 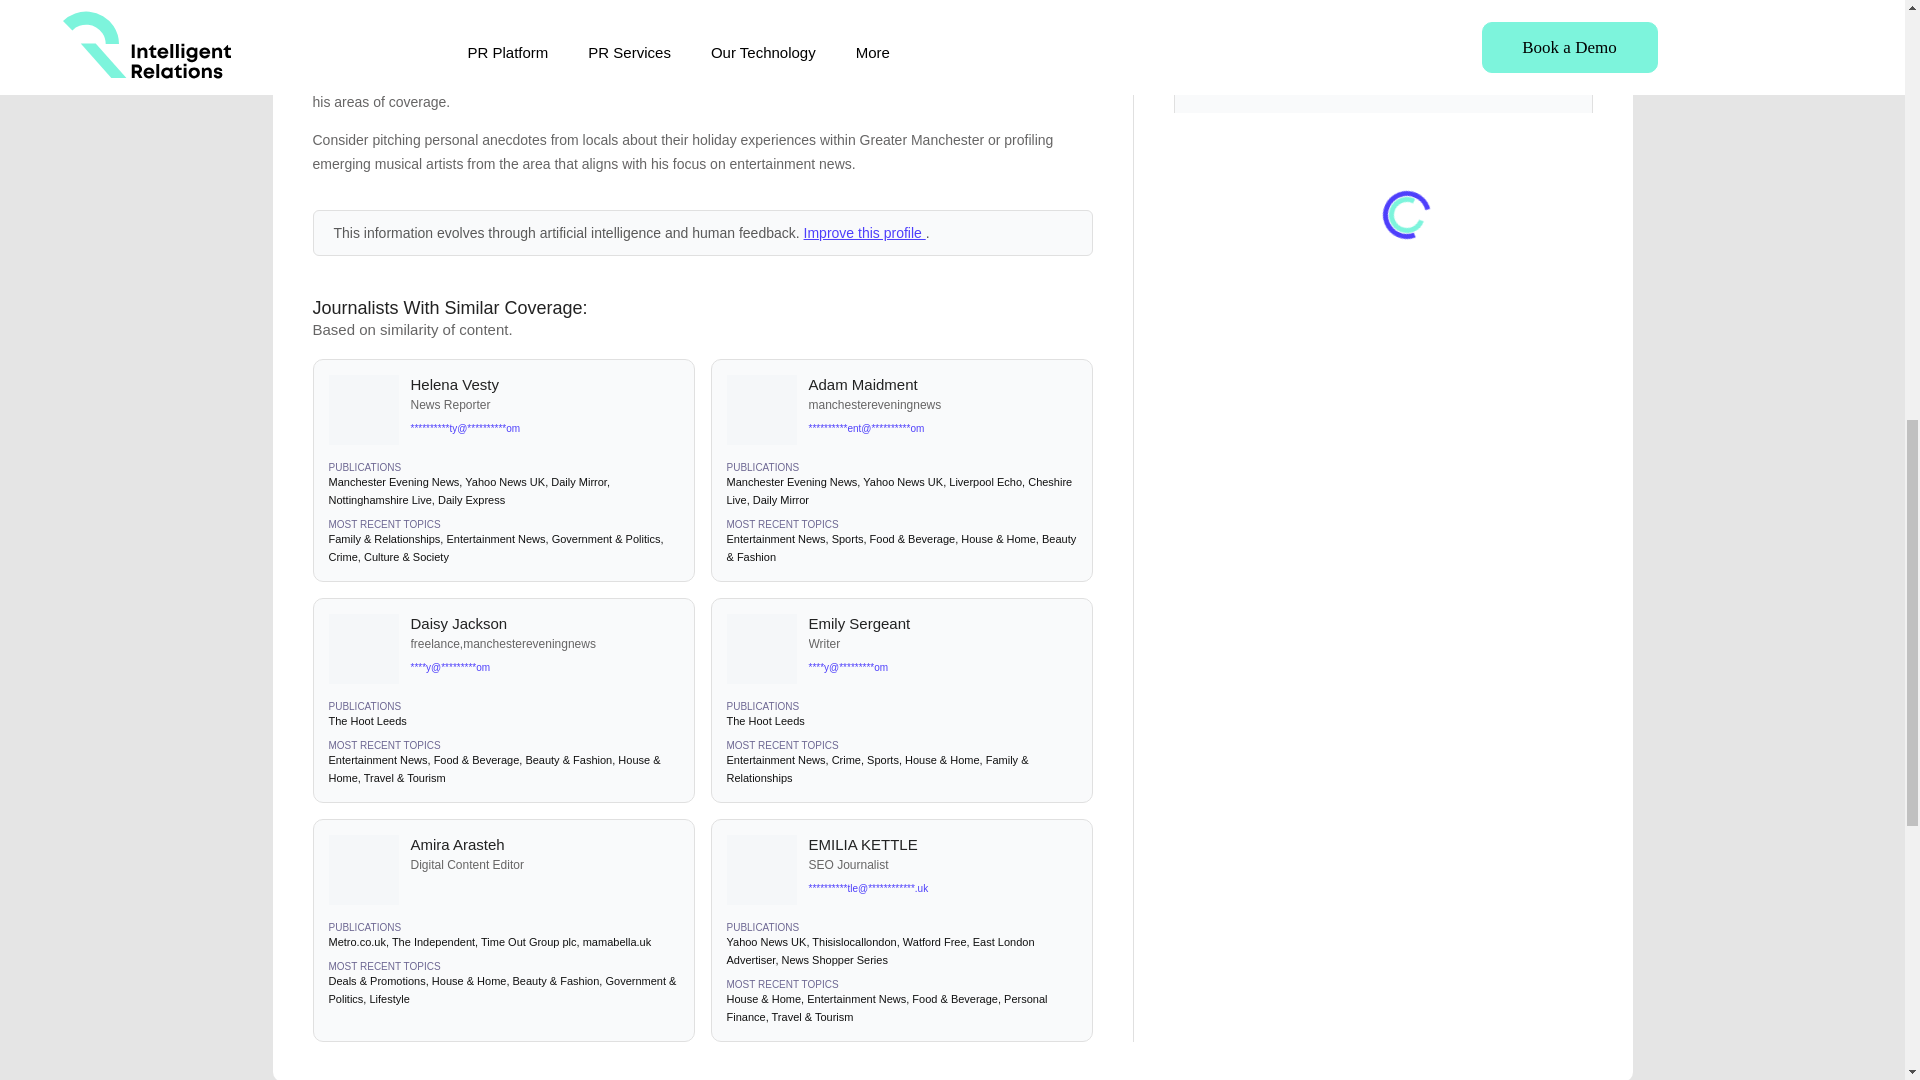 I want to click on Manchester Evening News, so click(x=393, y=482).